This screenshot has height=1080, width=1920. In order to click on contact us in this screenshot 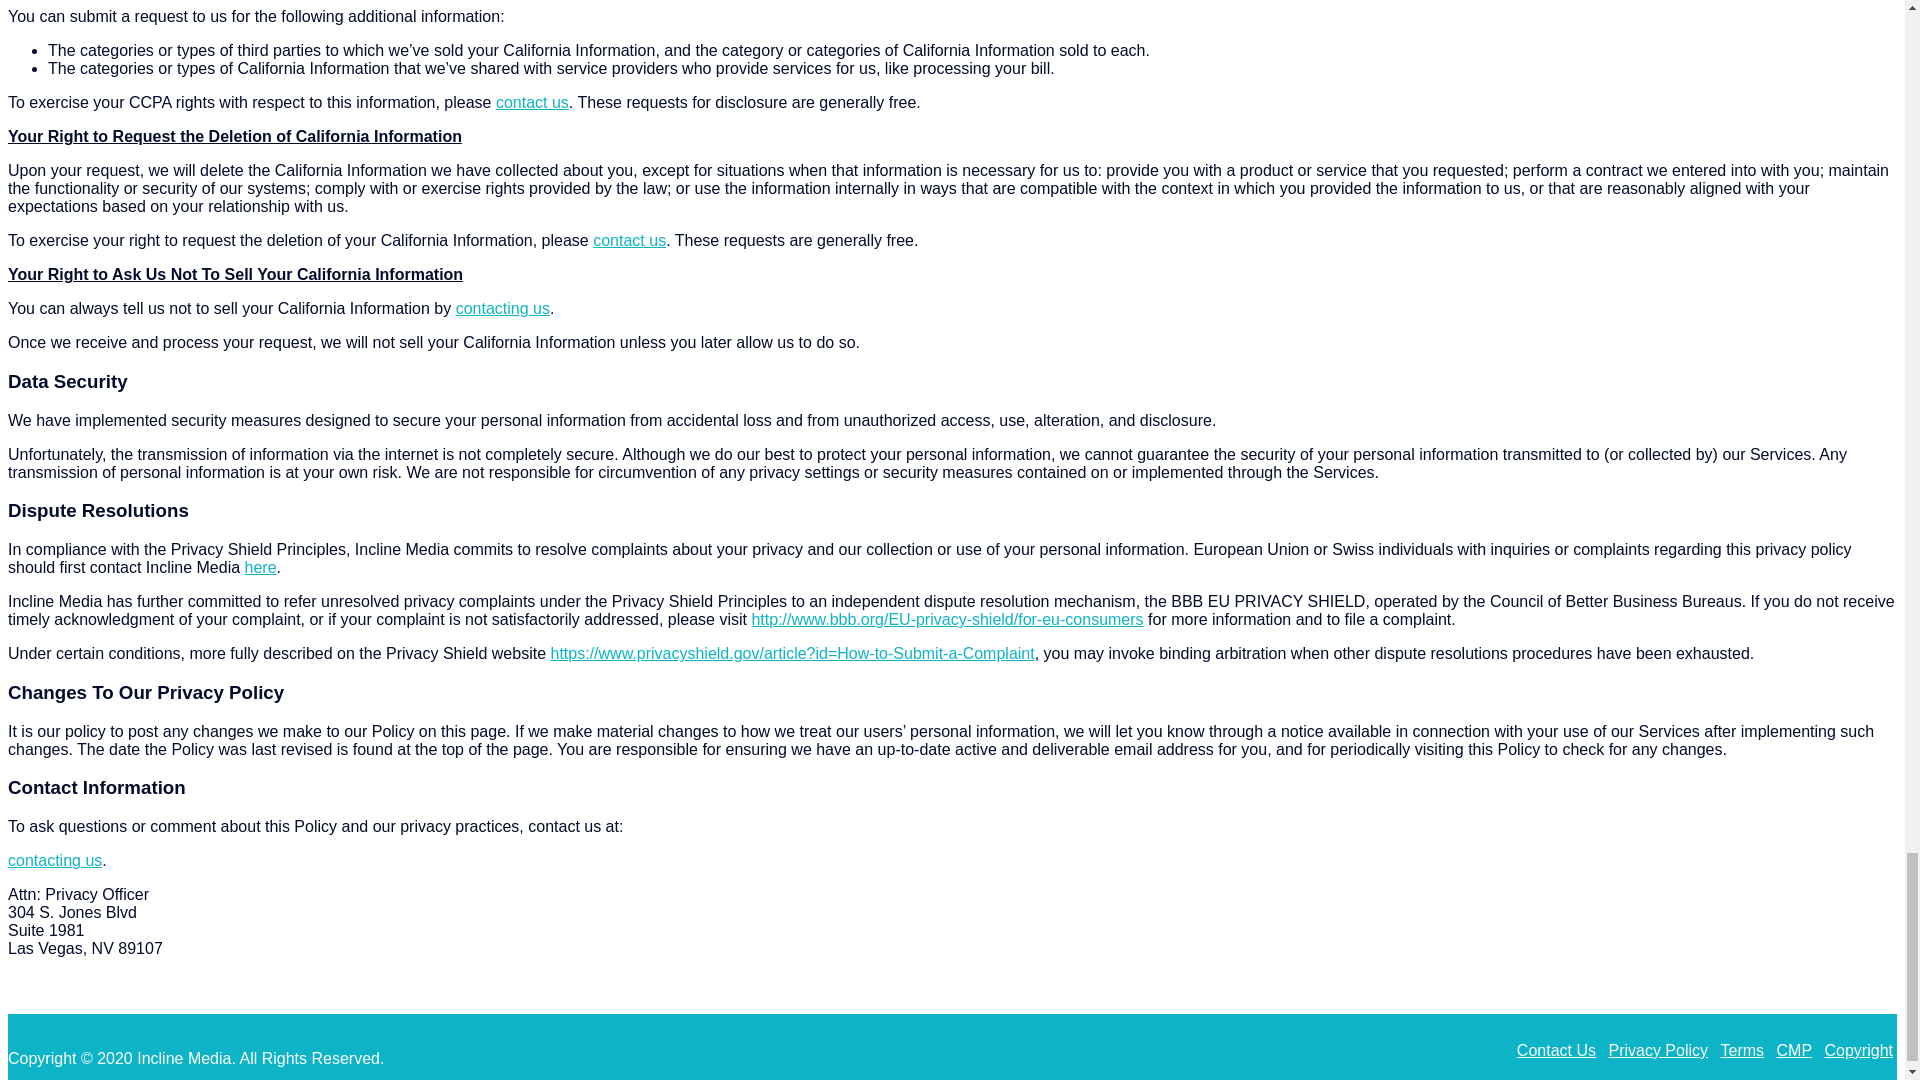, I will do `click(532, 102)`.